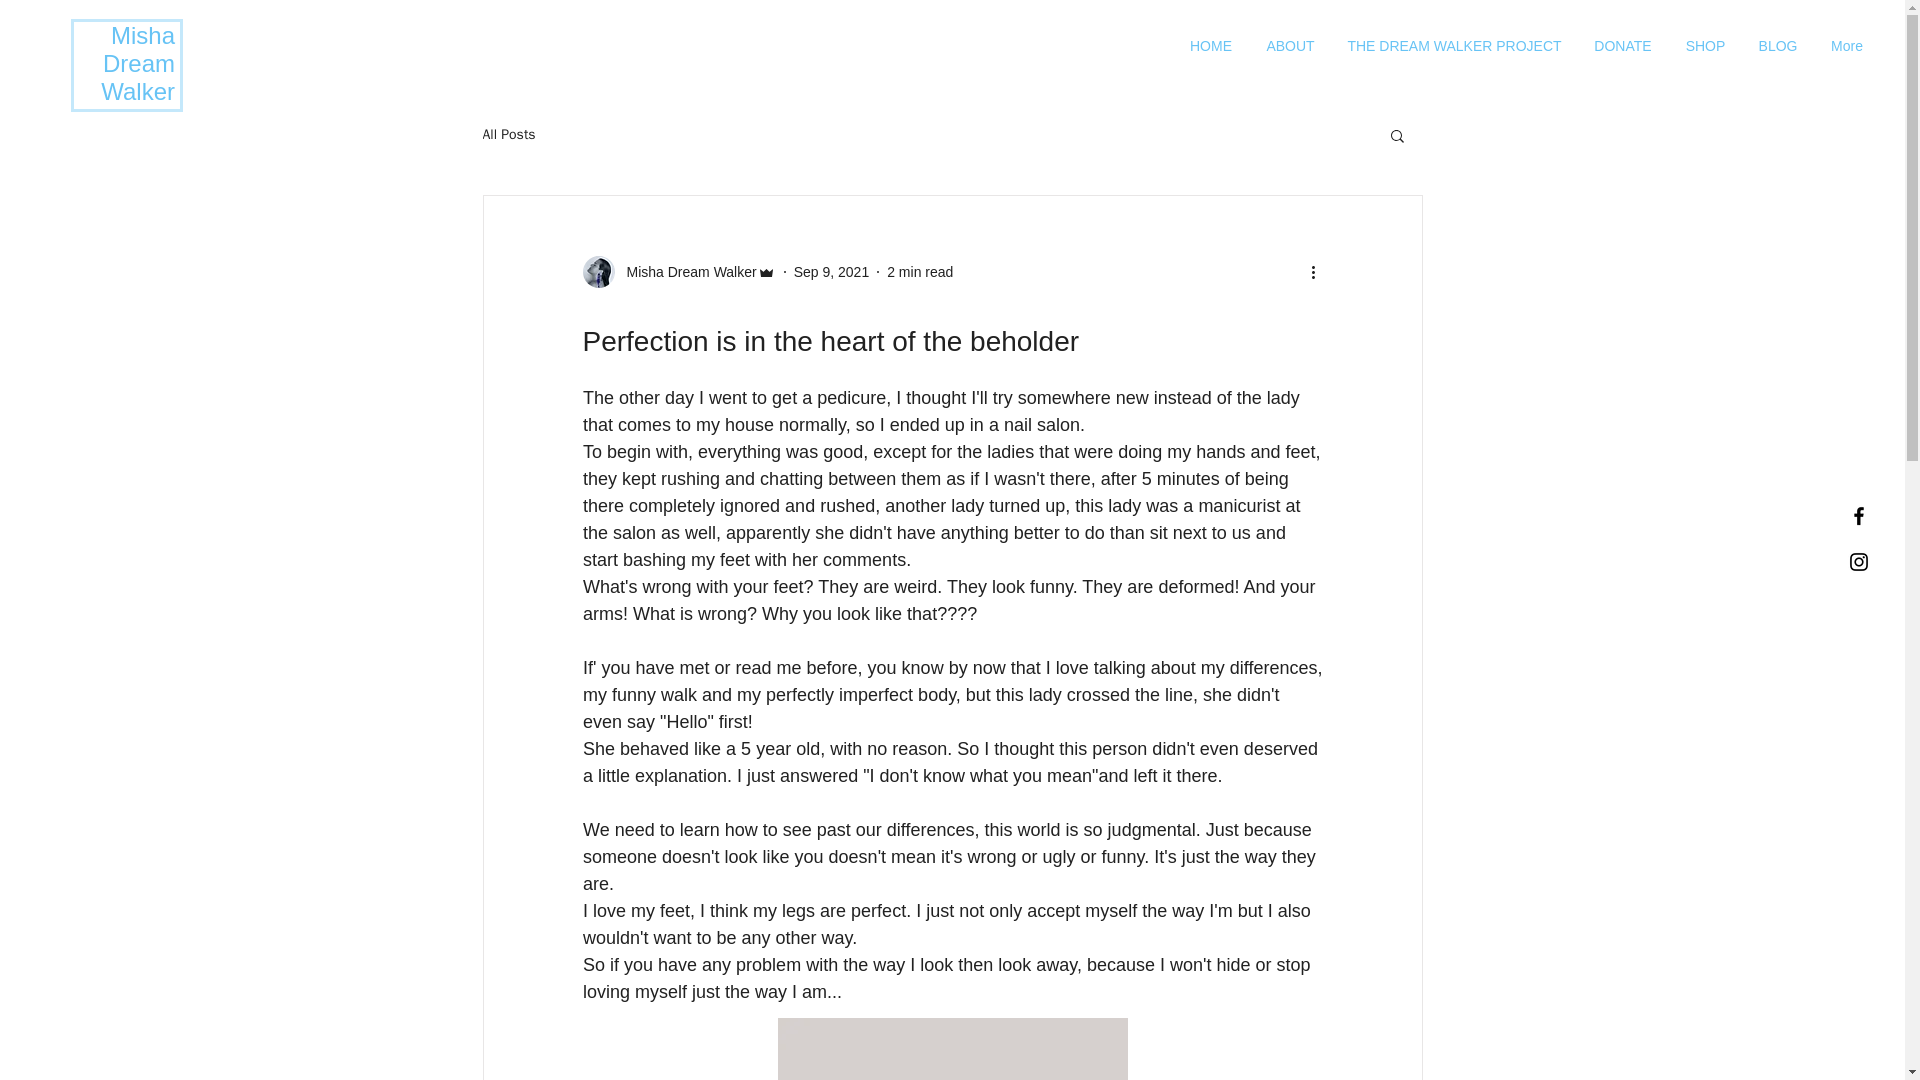  What do you see at coordinates (920, 271) in the screenshot?
I see `2 min read` at bounding box center [920, 271].